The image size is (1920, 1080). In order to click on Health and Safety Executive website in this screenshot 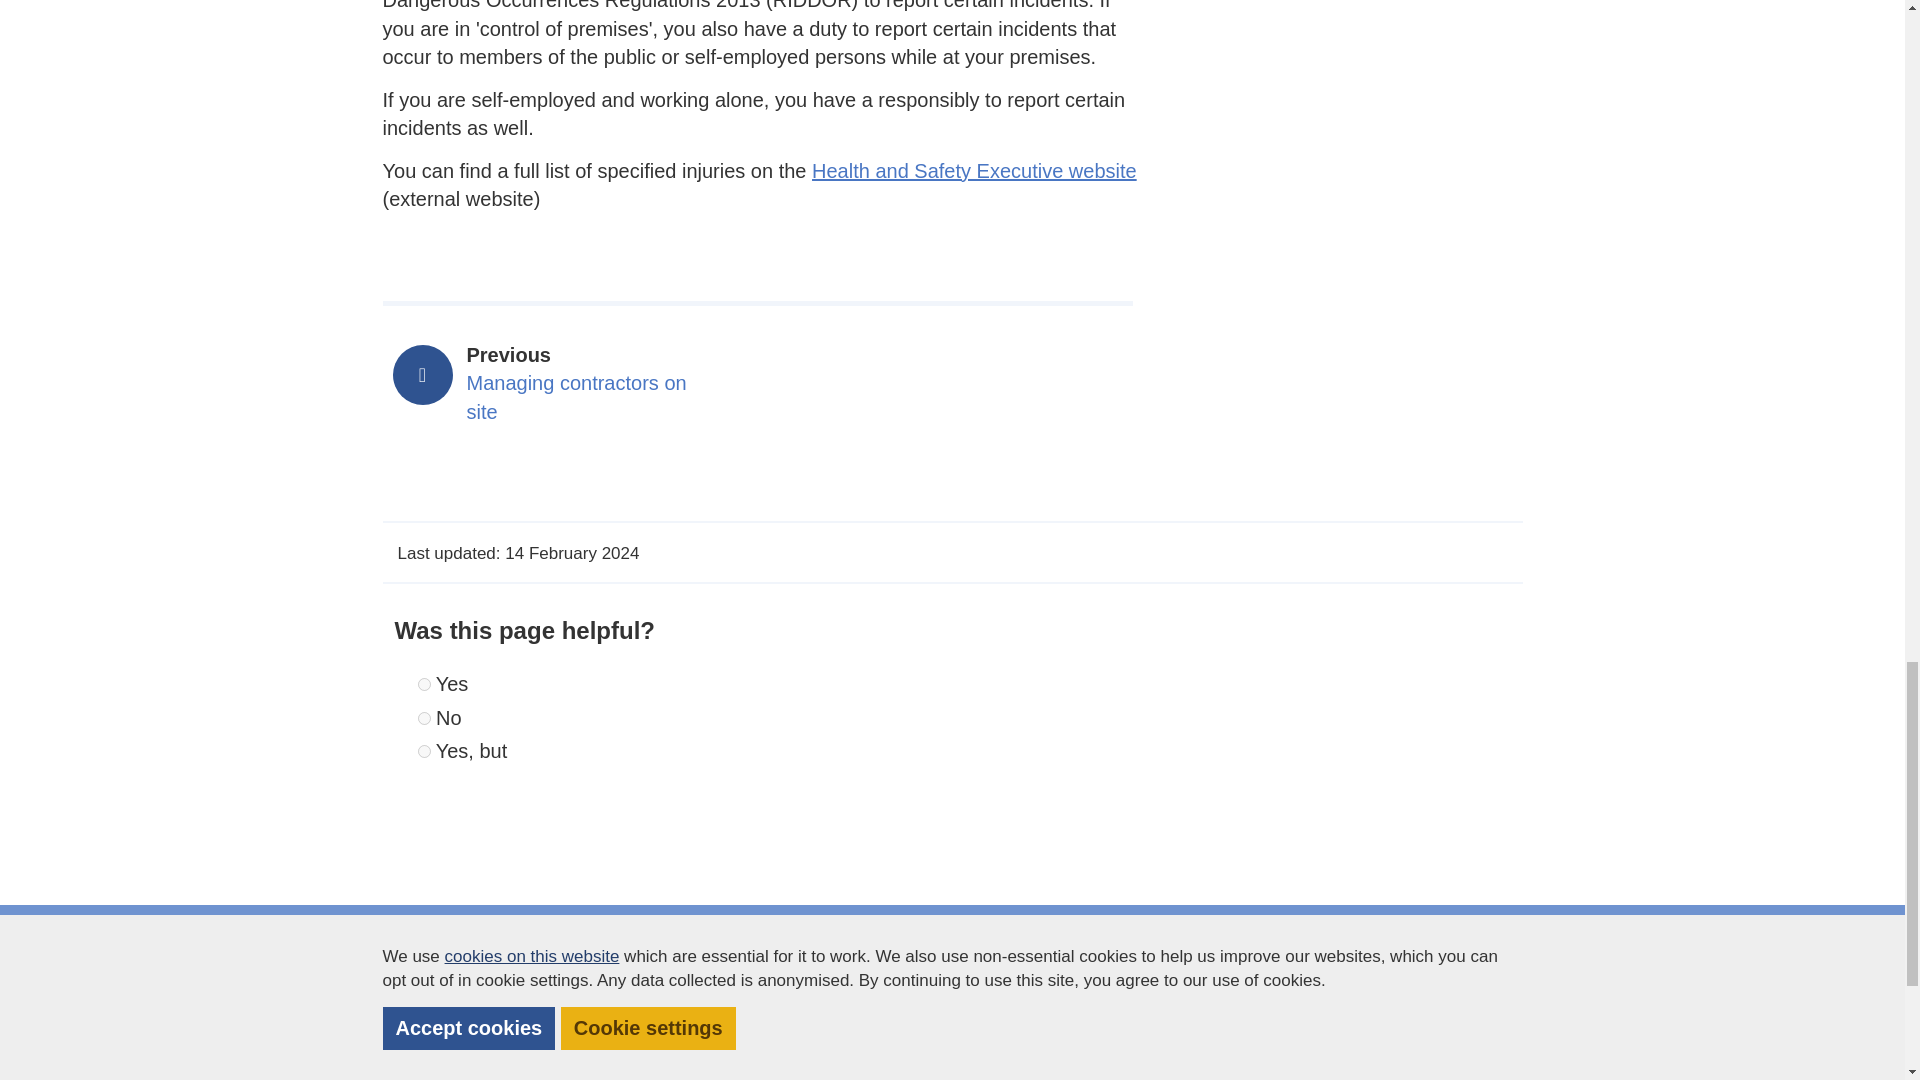, I will do `click(424, 752)`.